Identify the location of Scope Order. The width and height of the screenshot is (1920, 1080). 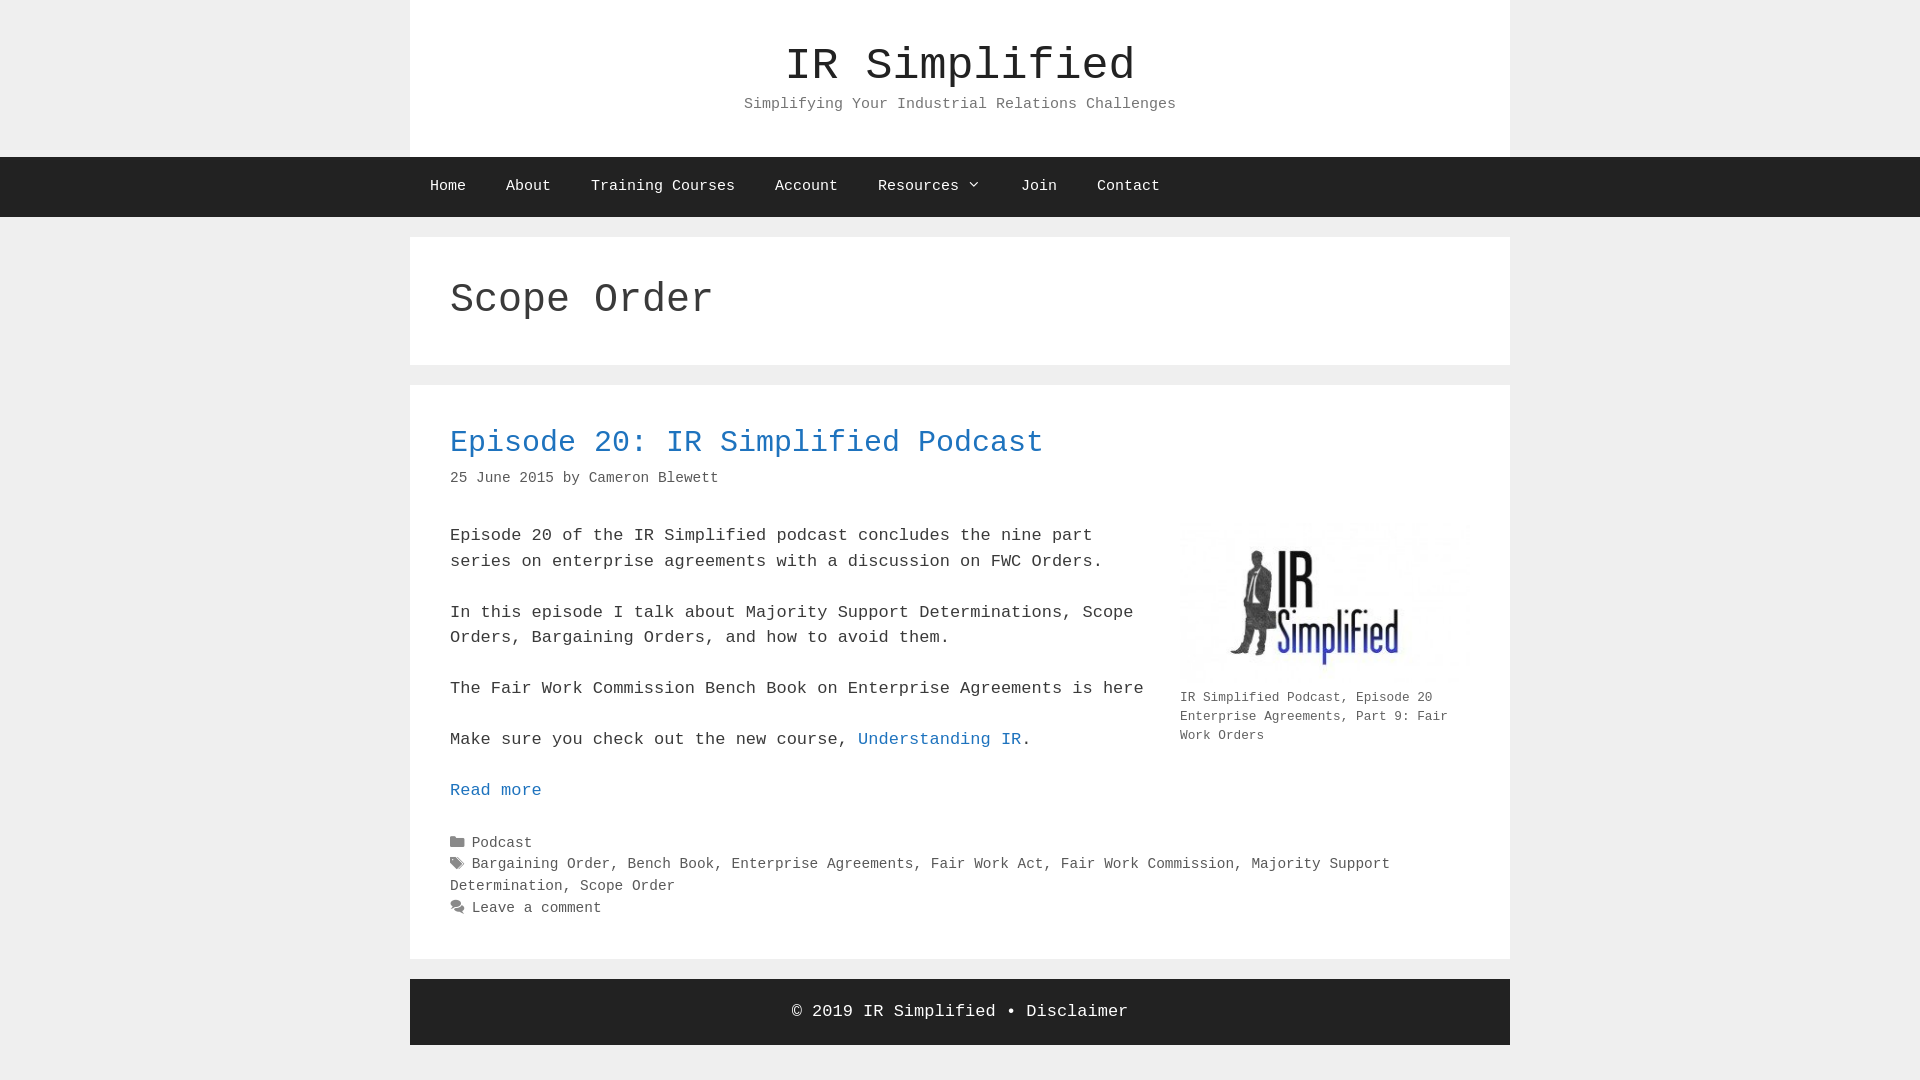
(628, 886).